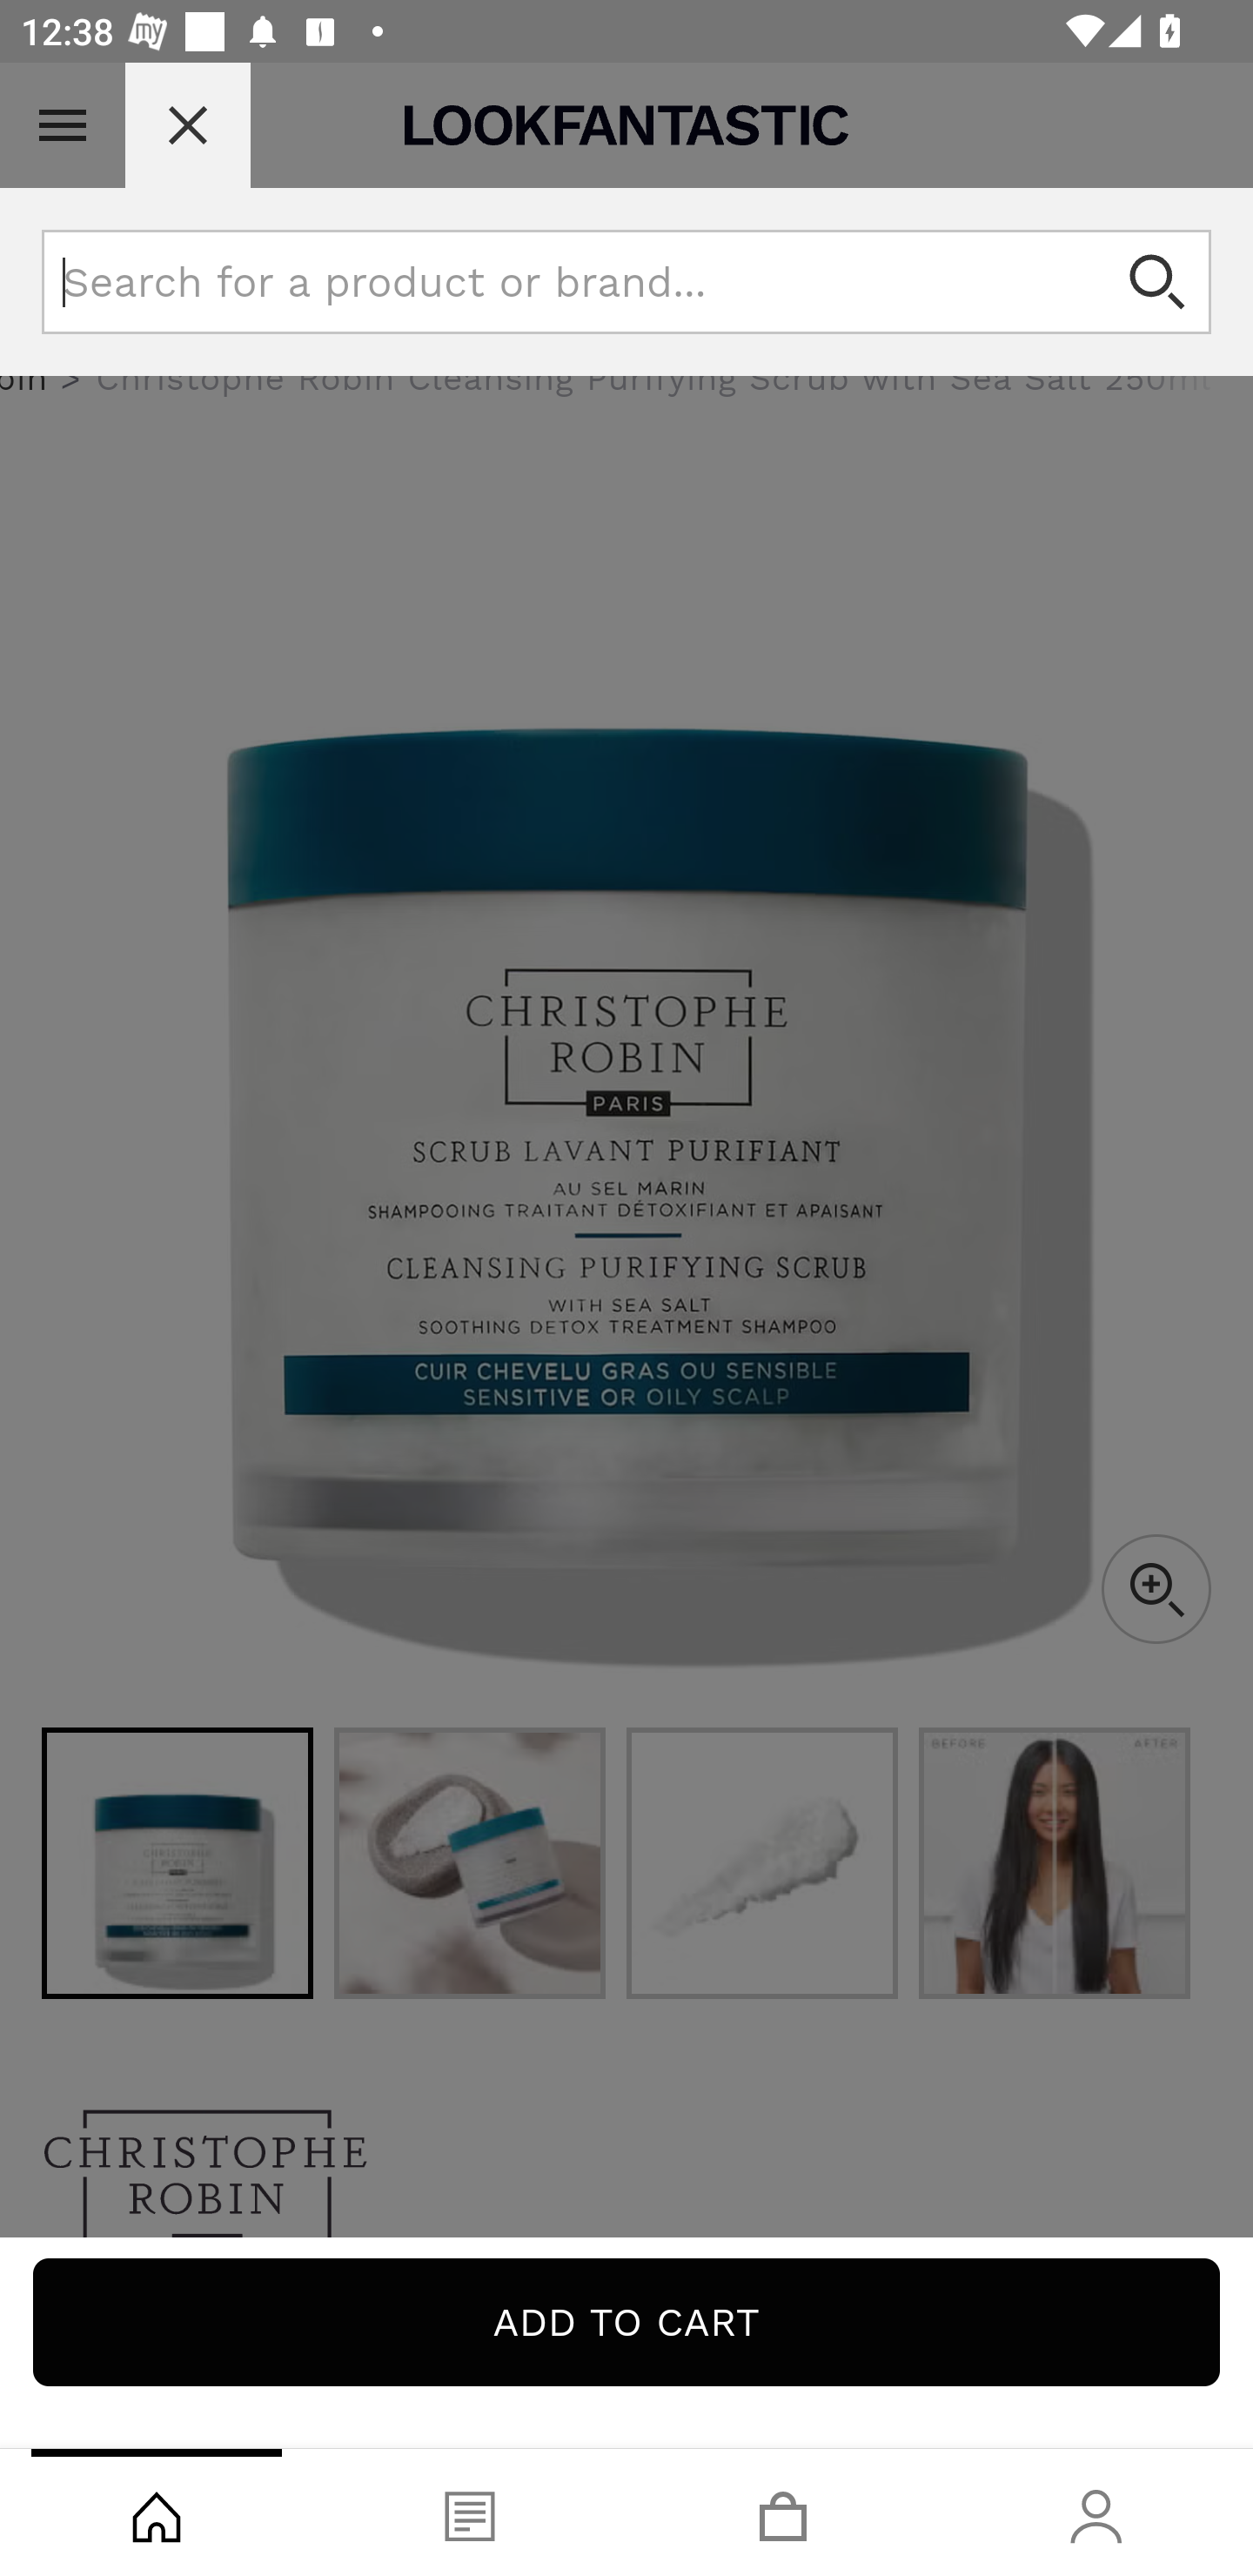 The width and height of the screenshot is (1253, 2576). What do you see at coordinates (783, 2512) in the screenshot?
I see `Basket, tab, 3 of 4` at bounding box center [783, 2512].